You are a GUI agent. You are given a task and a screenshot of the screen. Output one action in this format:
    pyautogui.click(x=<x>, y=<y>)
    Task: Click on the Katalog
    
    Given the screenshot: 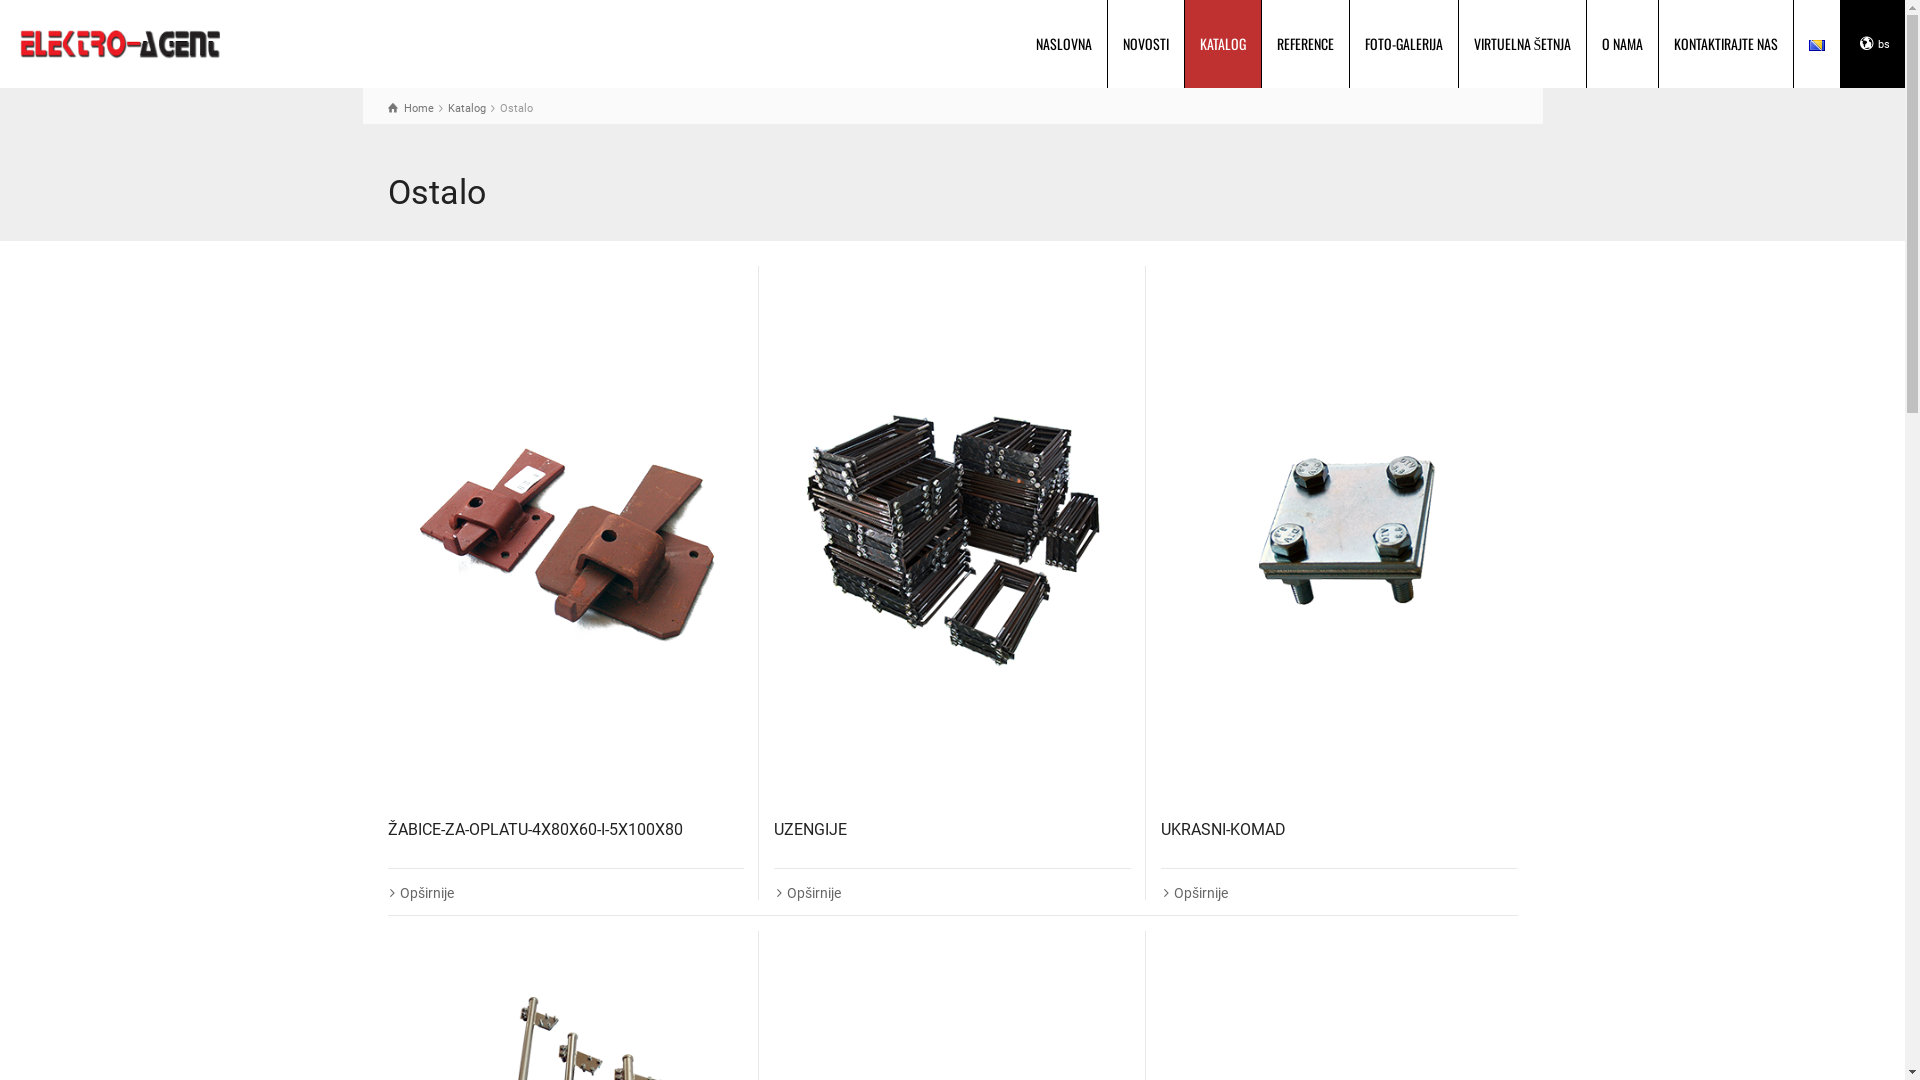 What is the action you would take?
    pyautogui.click(x=467, y=108)
    